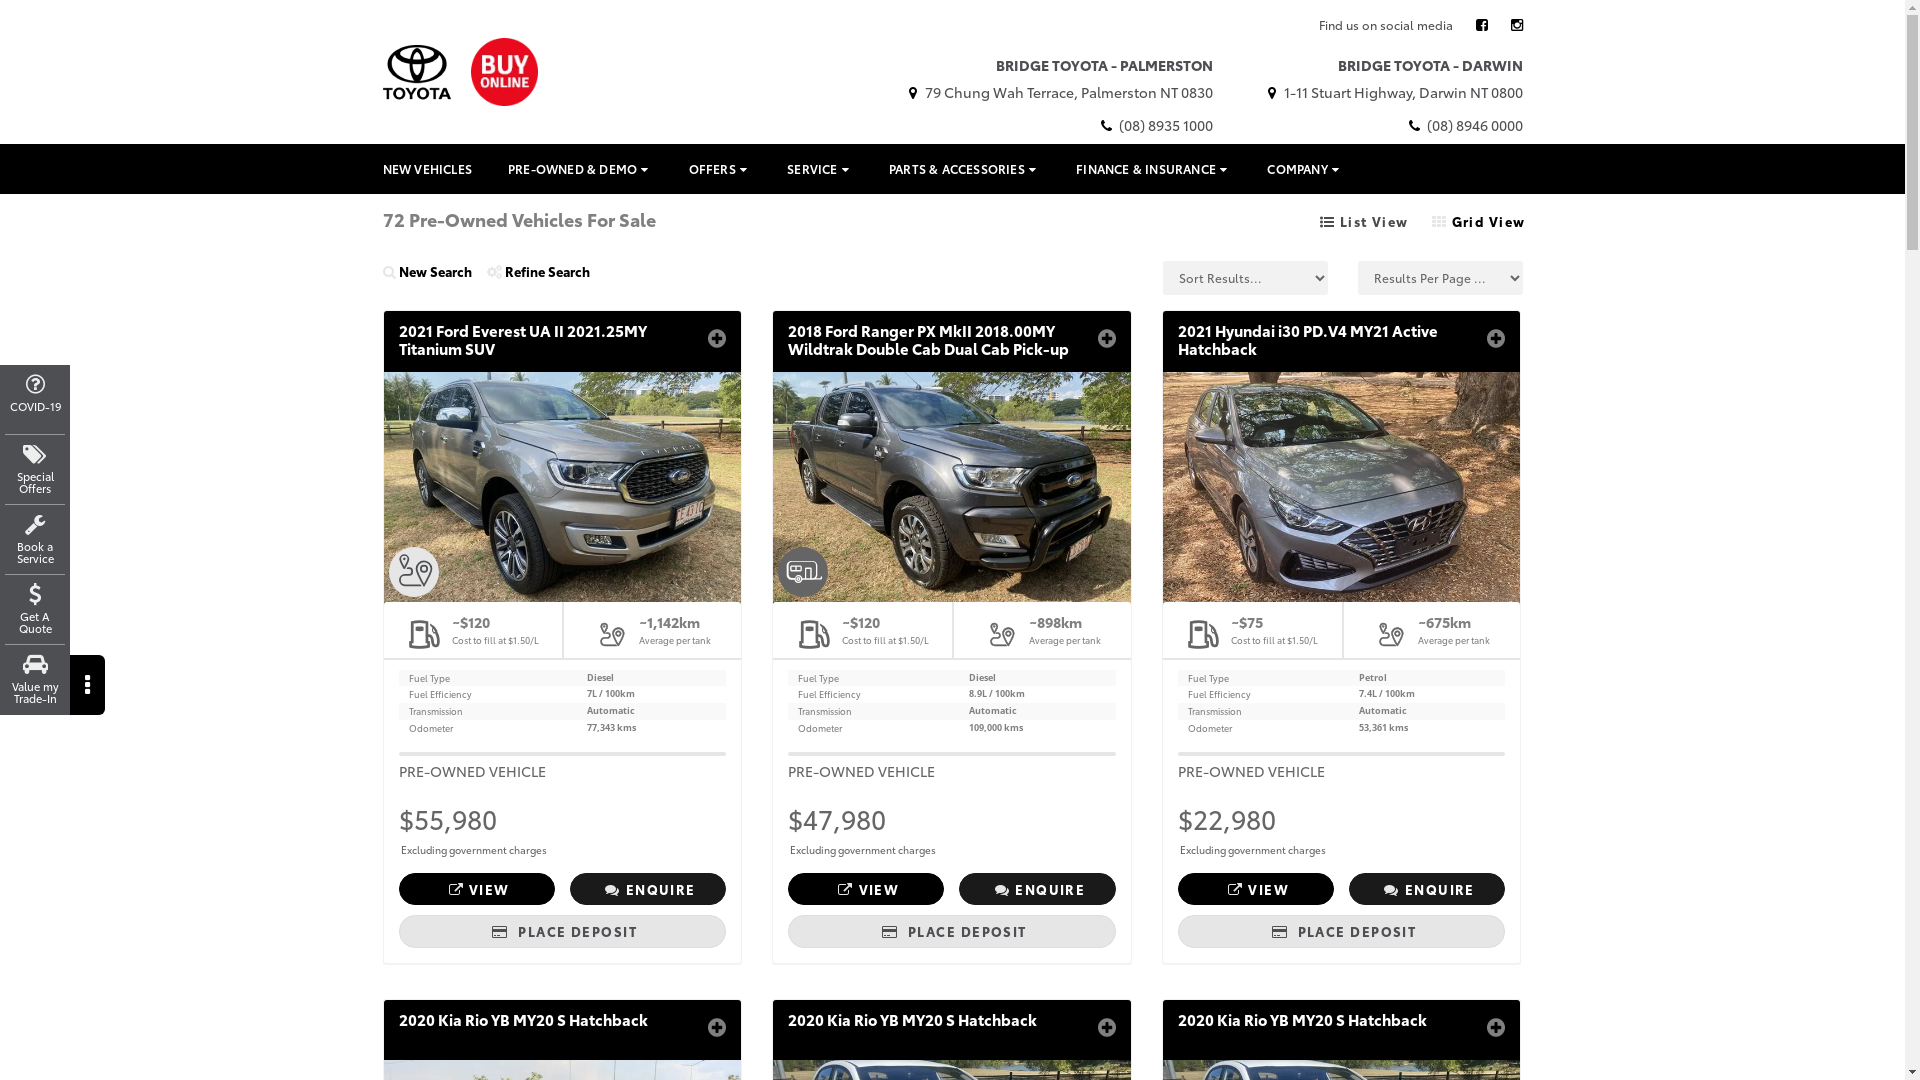 The image size is (1920, 1080). What do you see at coordinates (1427, 890) in the screenshot?
I see `ENQUIRE` at bounding box center [1427, 890].